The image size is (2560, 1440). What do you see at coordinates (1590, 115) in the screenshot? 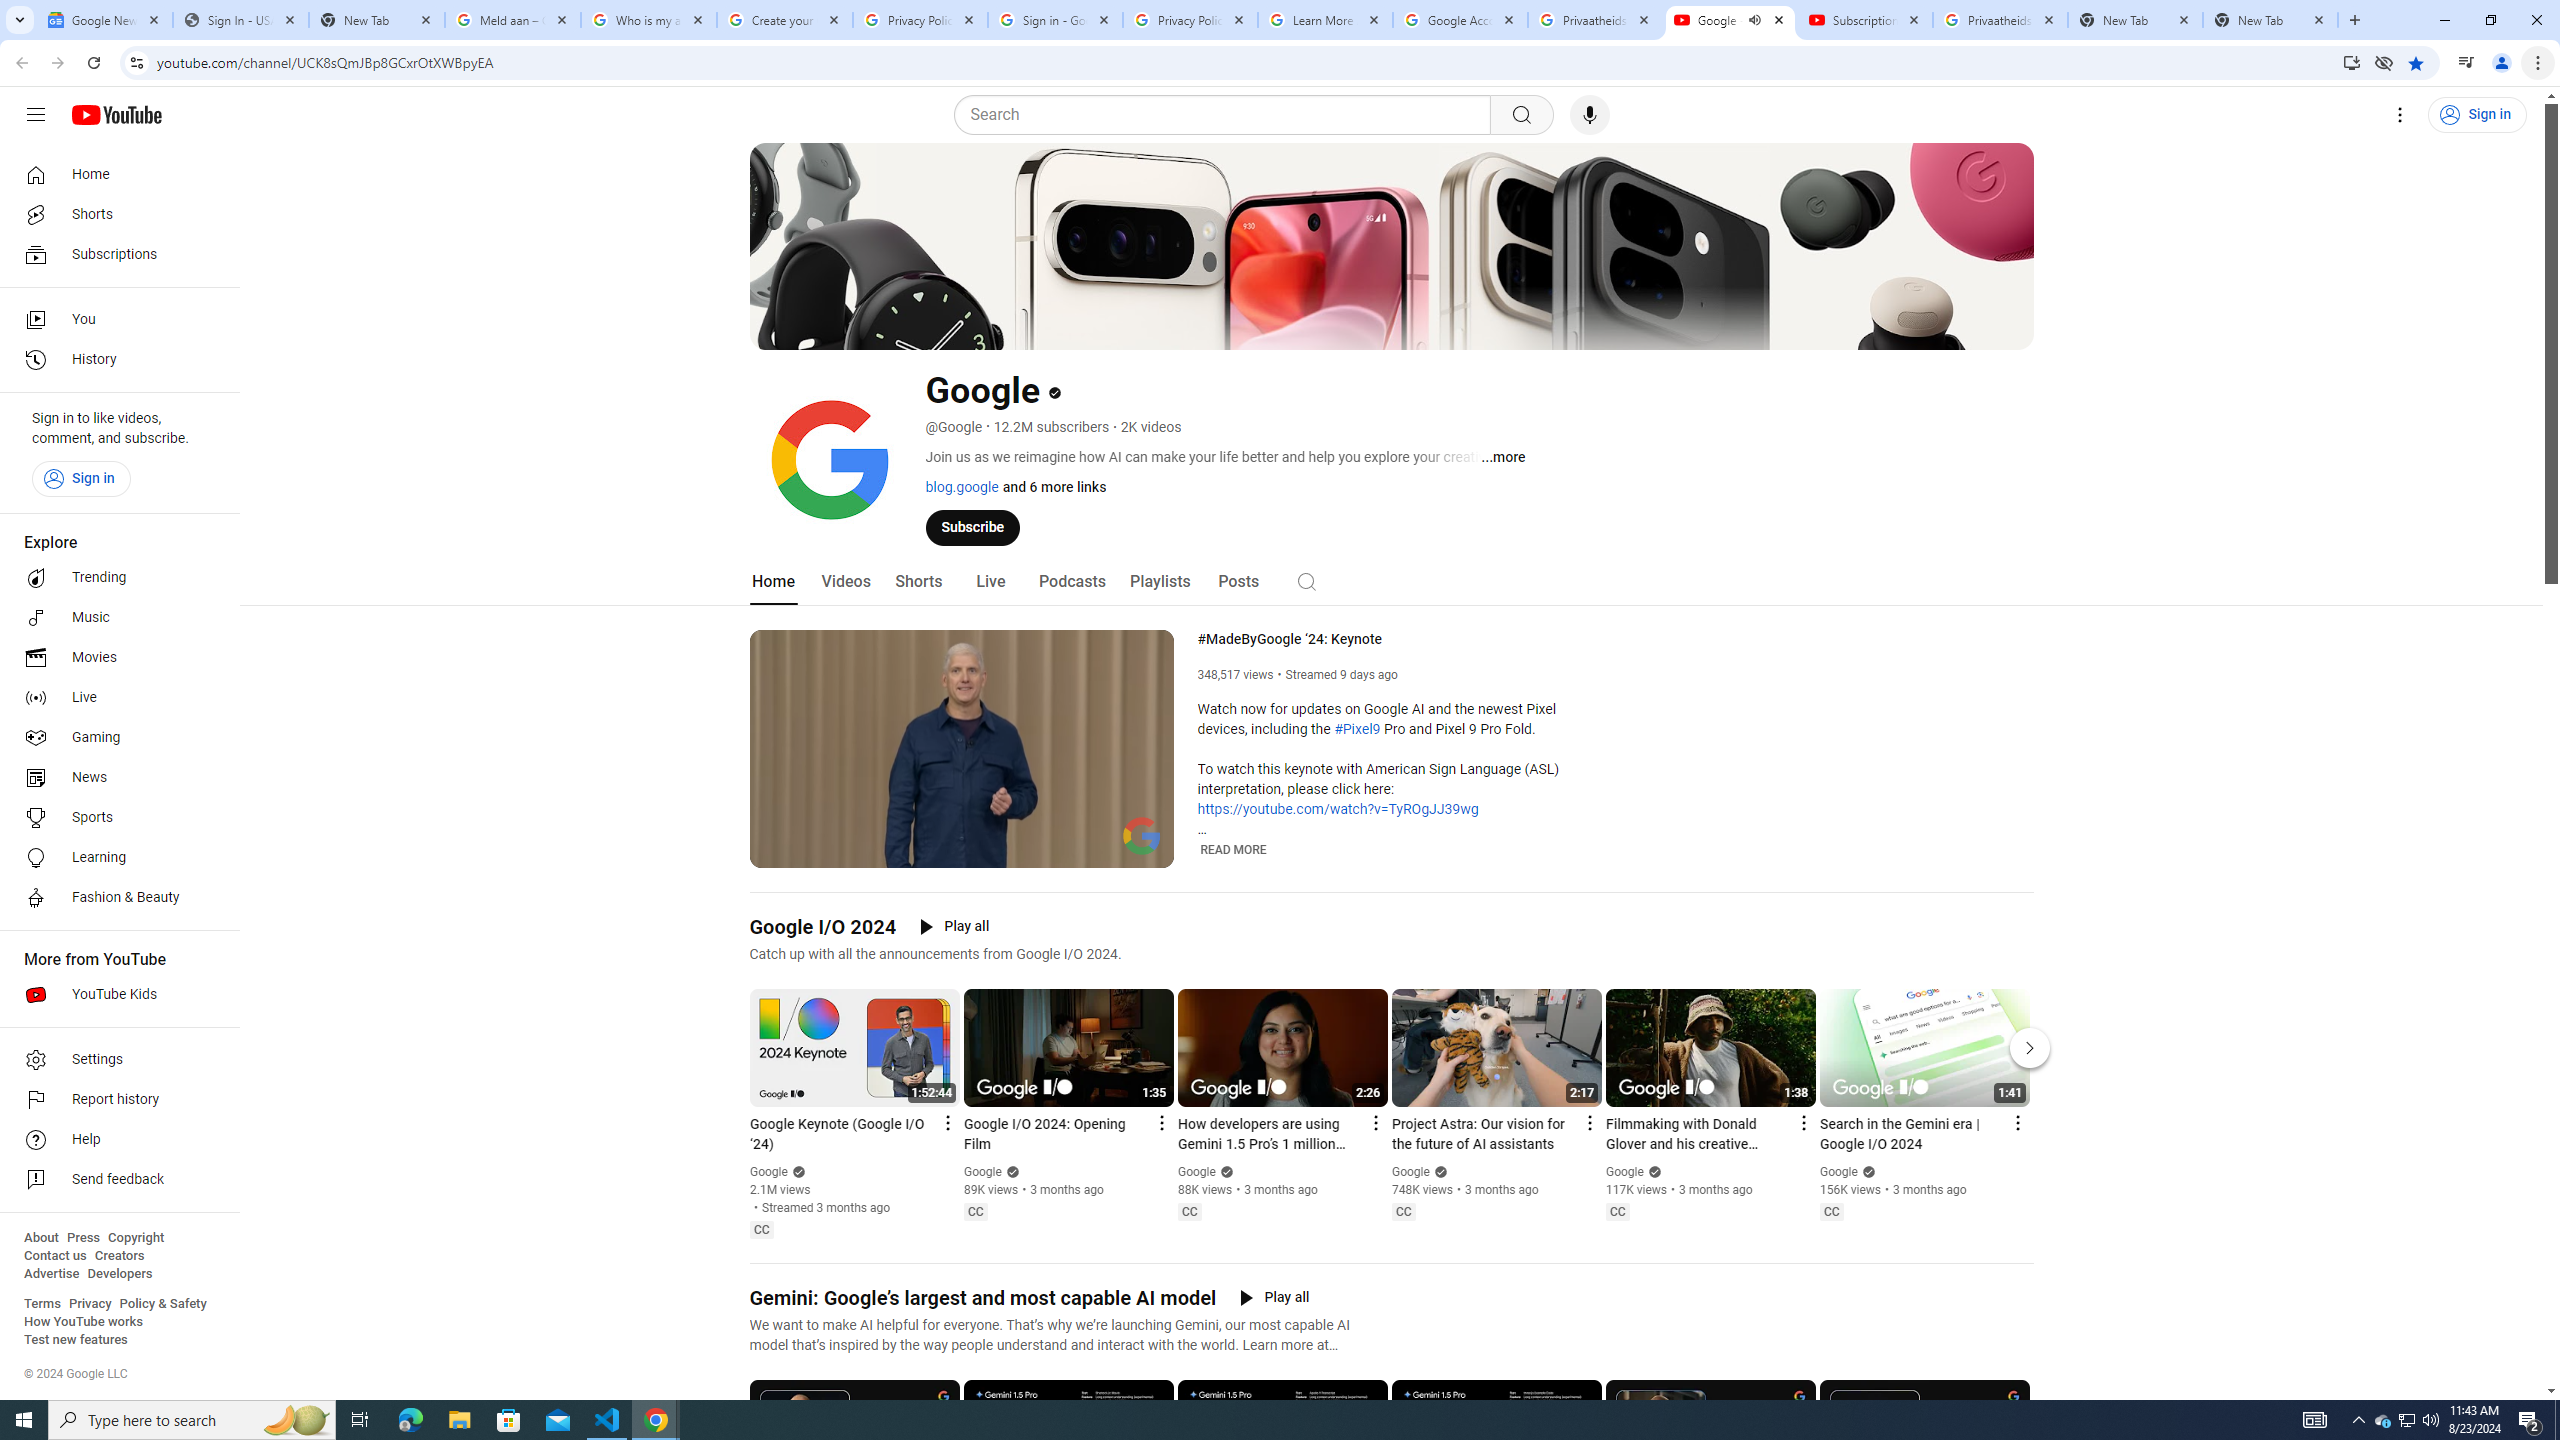
I see `Search with your voice` at bounding box center [1590, 115].